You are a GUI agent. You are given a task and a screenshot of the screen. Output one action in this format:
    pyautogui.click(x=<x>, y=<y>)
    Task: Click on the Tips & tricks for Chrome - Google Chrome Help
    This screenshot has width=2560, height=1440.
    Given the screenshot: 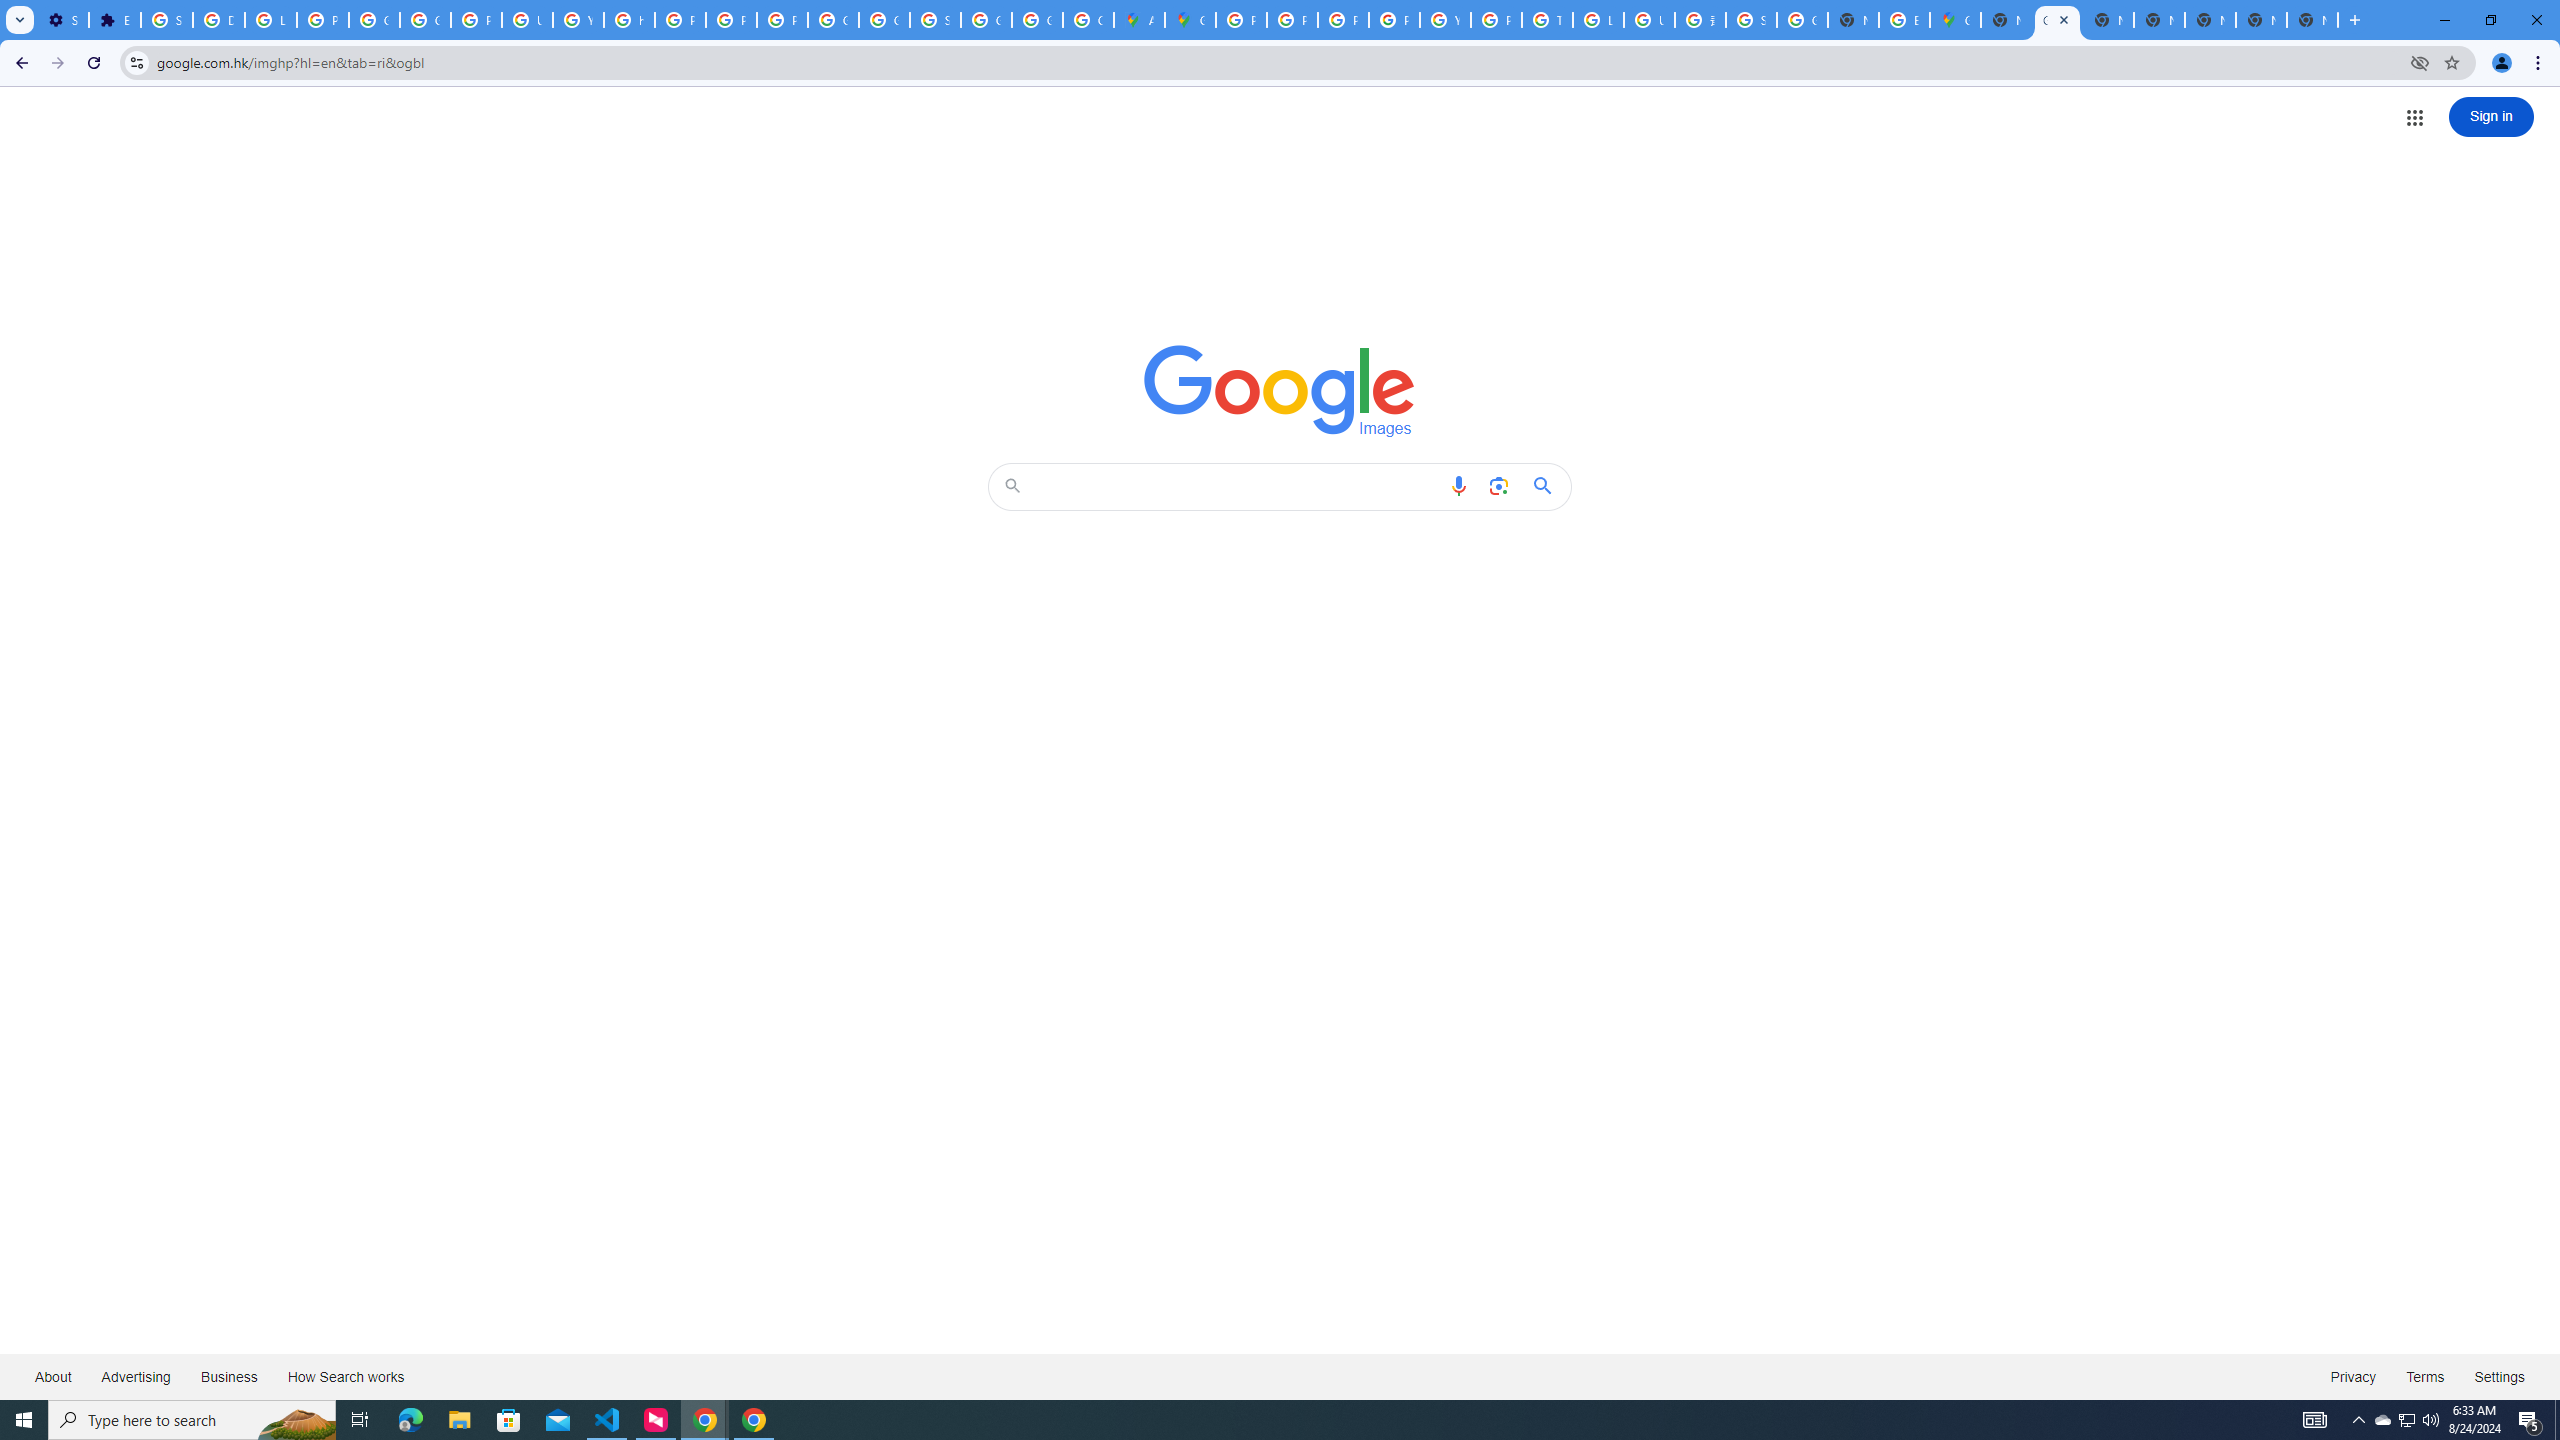 What is the action you would take?
    pyautogui.click(x=1547, y=20)
    